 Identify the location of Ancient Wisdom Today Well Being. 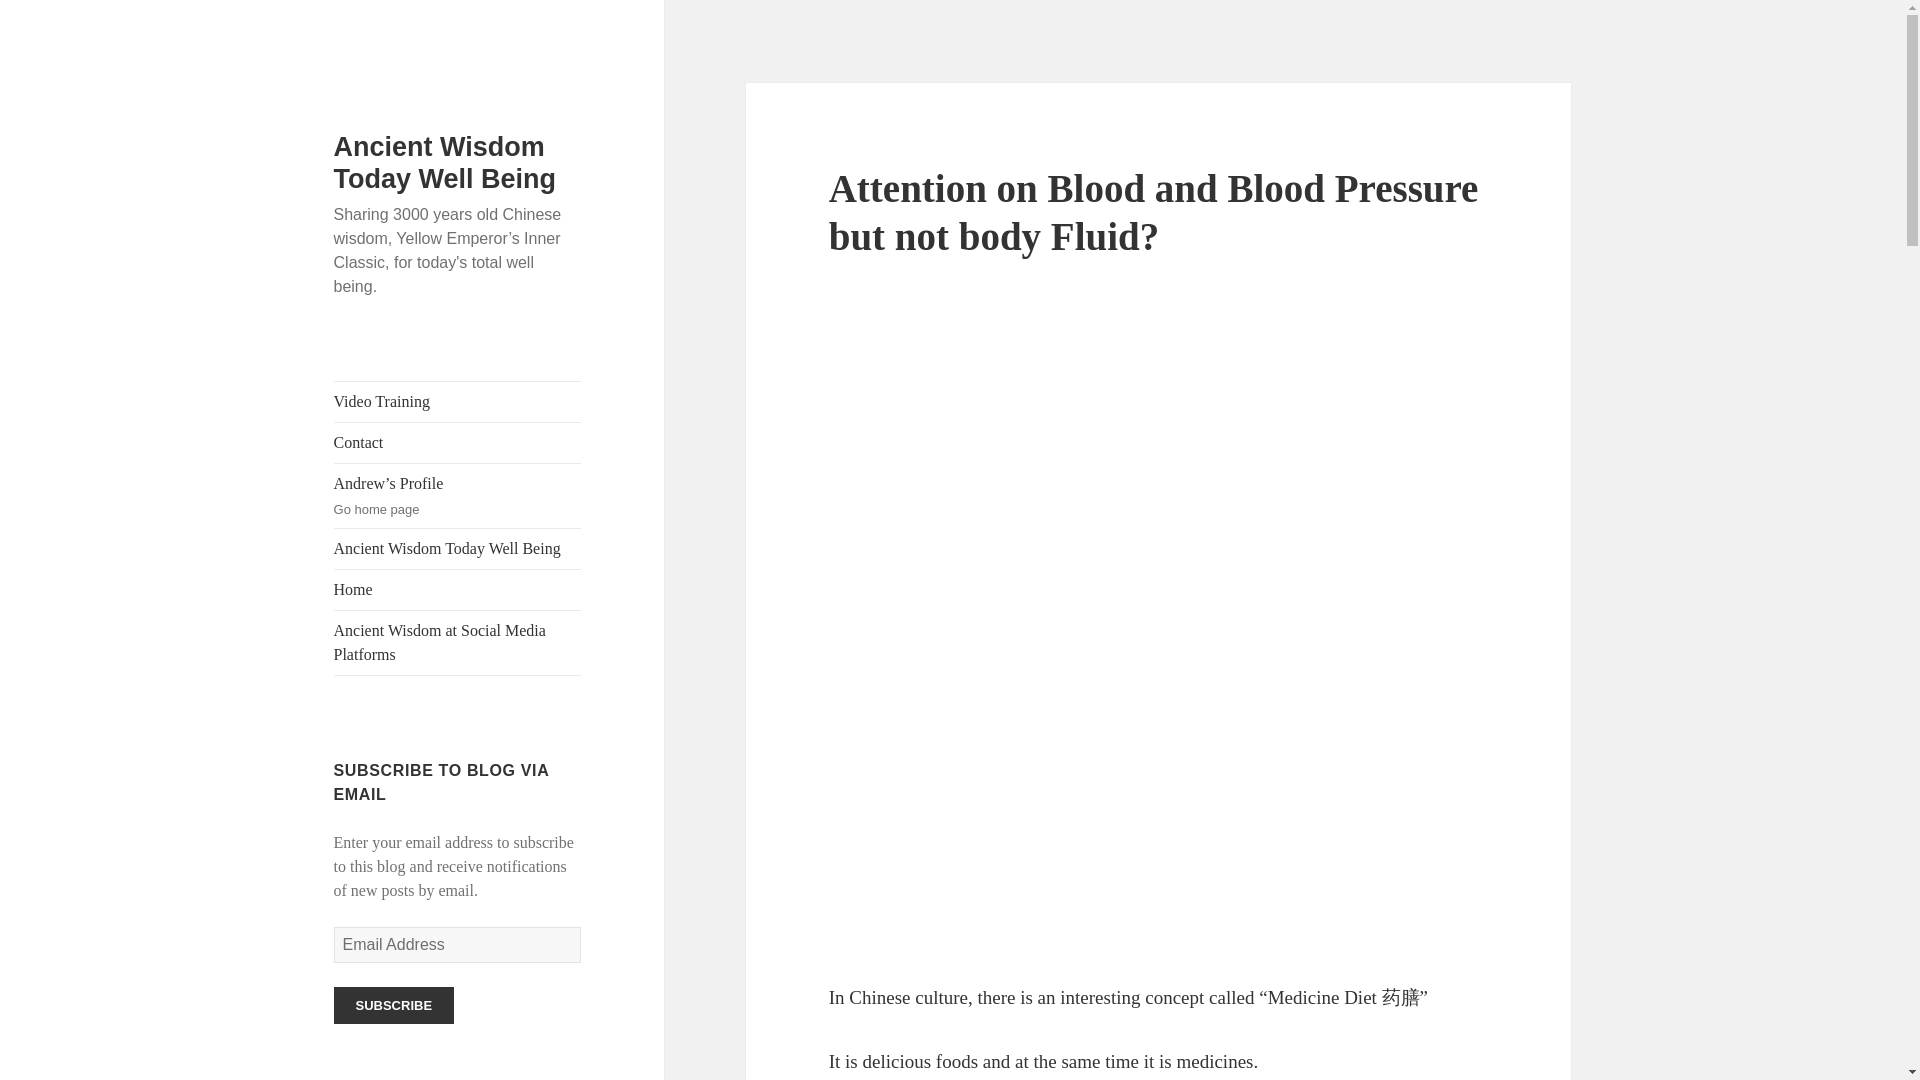
(458, 549).